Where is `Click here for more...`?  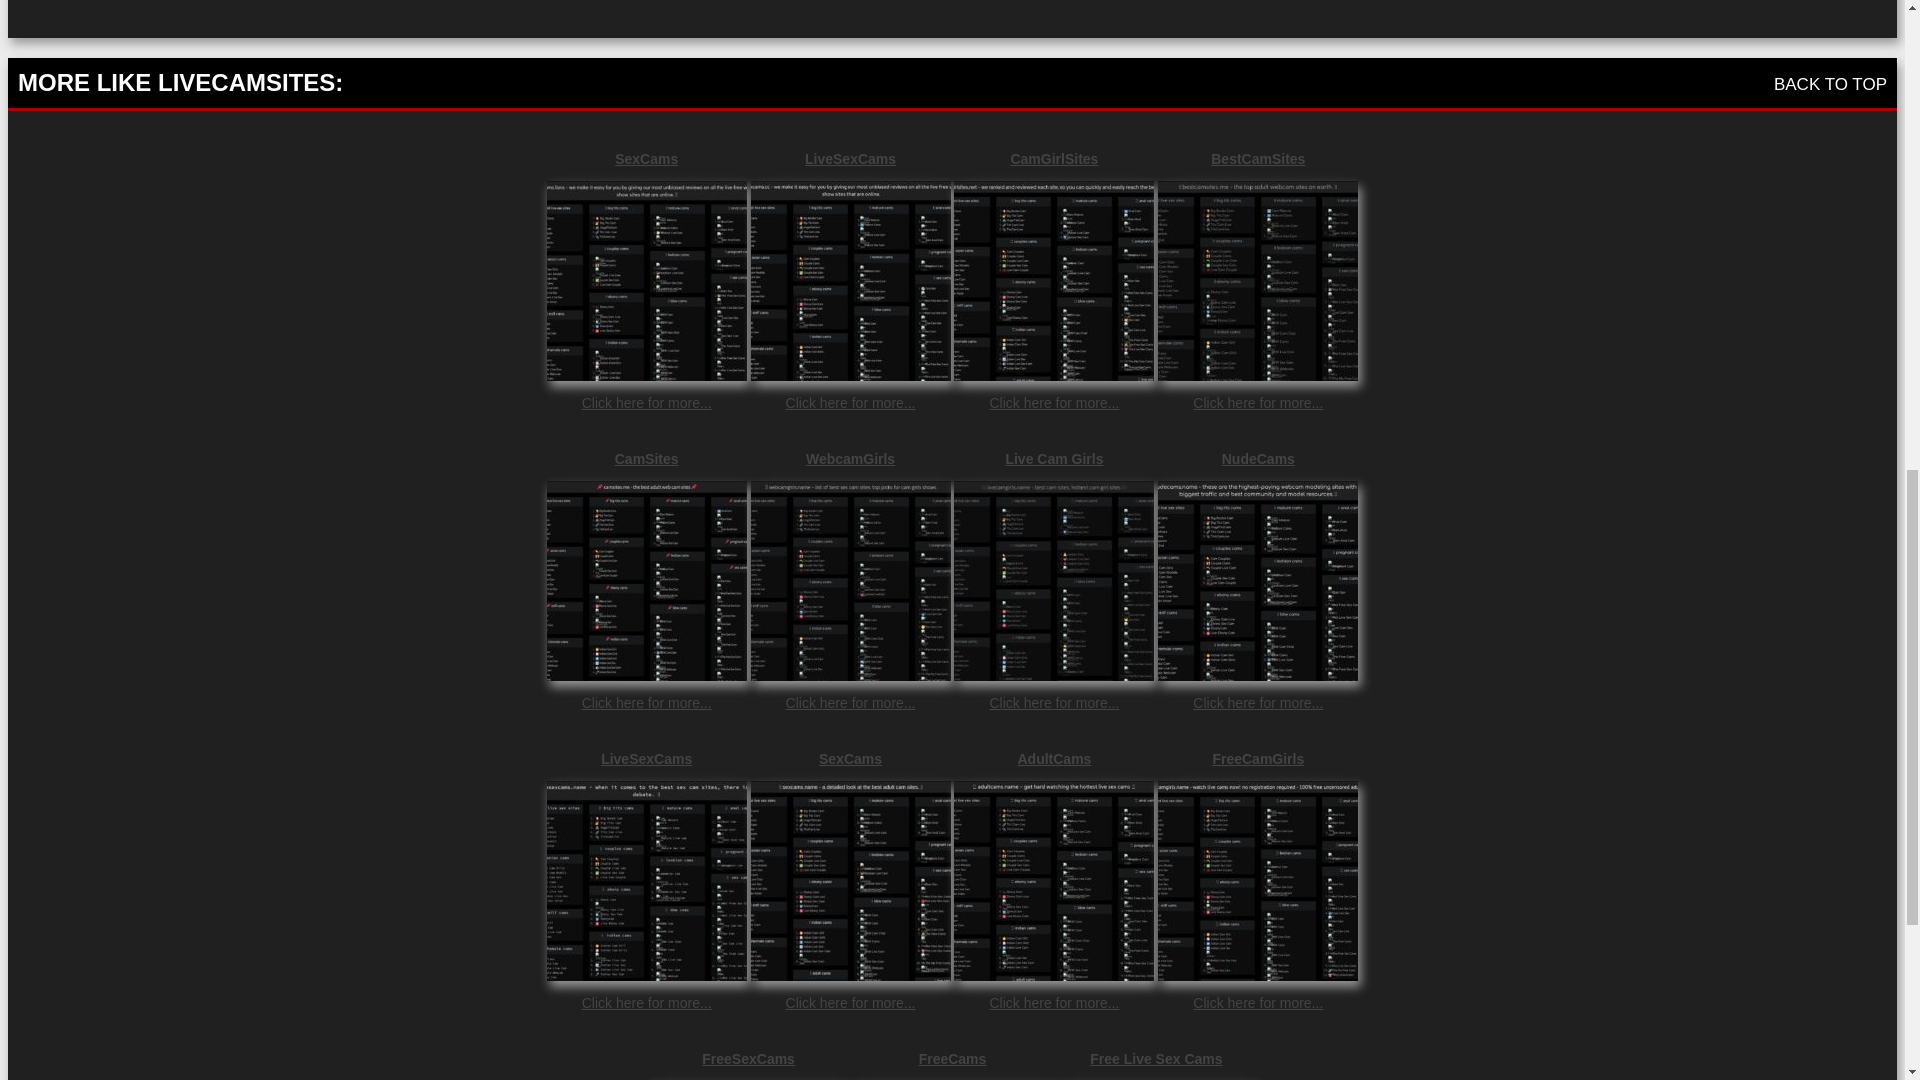 Click here for more... is located at coordinates (646, 403).